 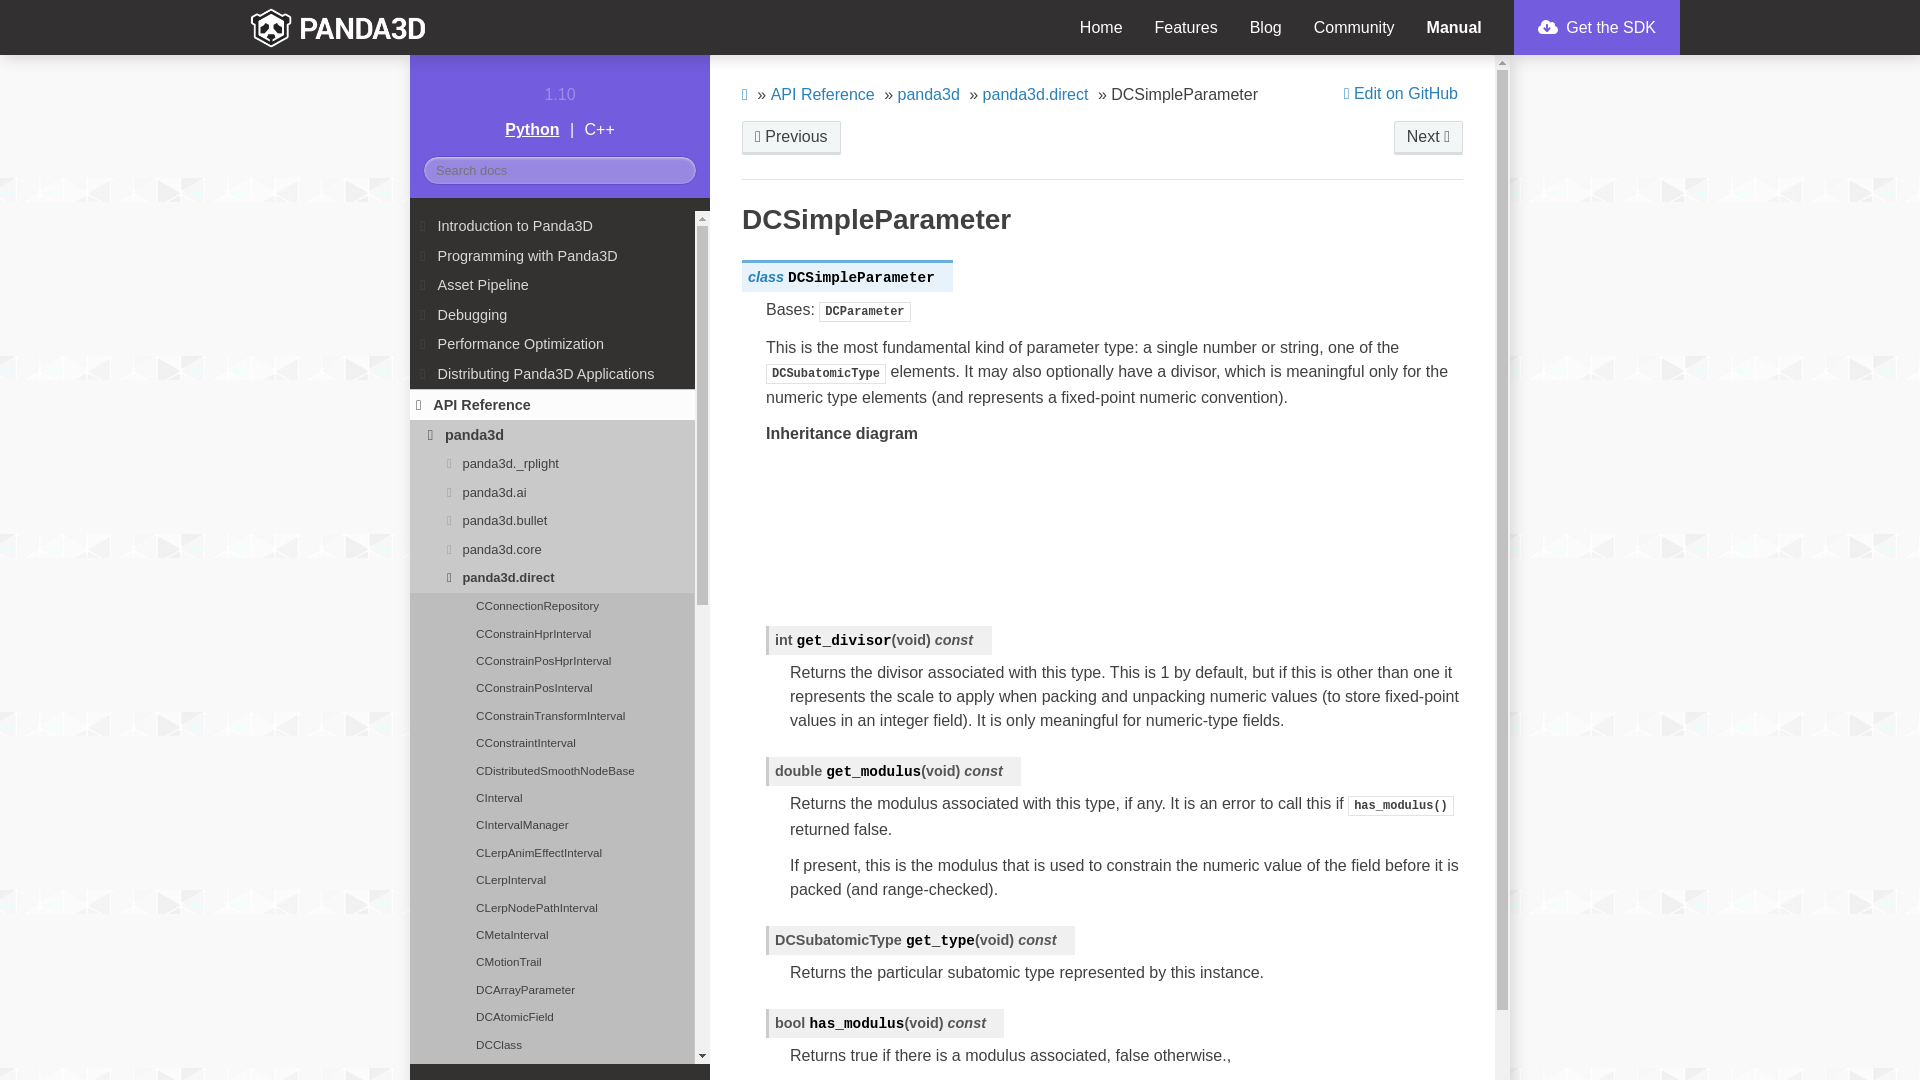 What do you see at coordinates (1354, 28) in the screenshot?
I see `Community` at bounding box center [1354, 28].